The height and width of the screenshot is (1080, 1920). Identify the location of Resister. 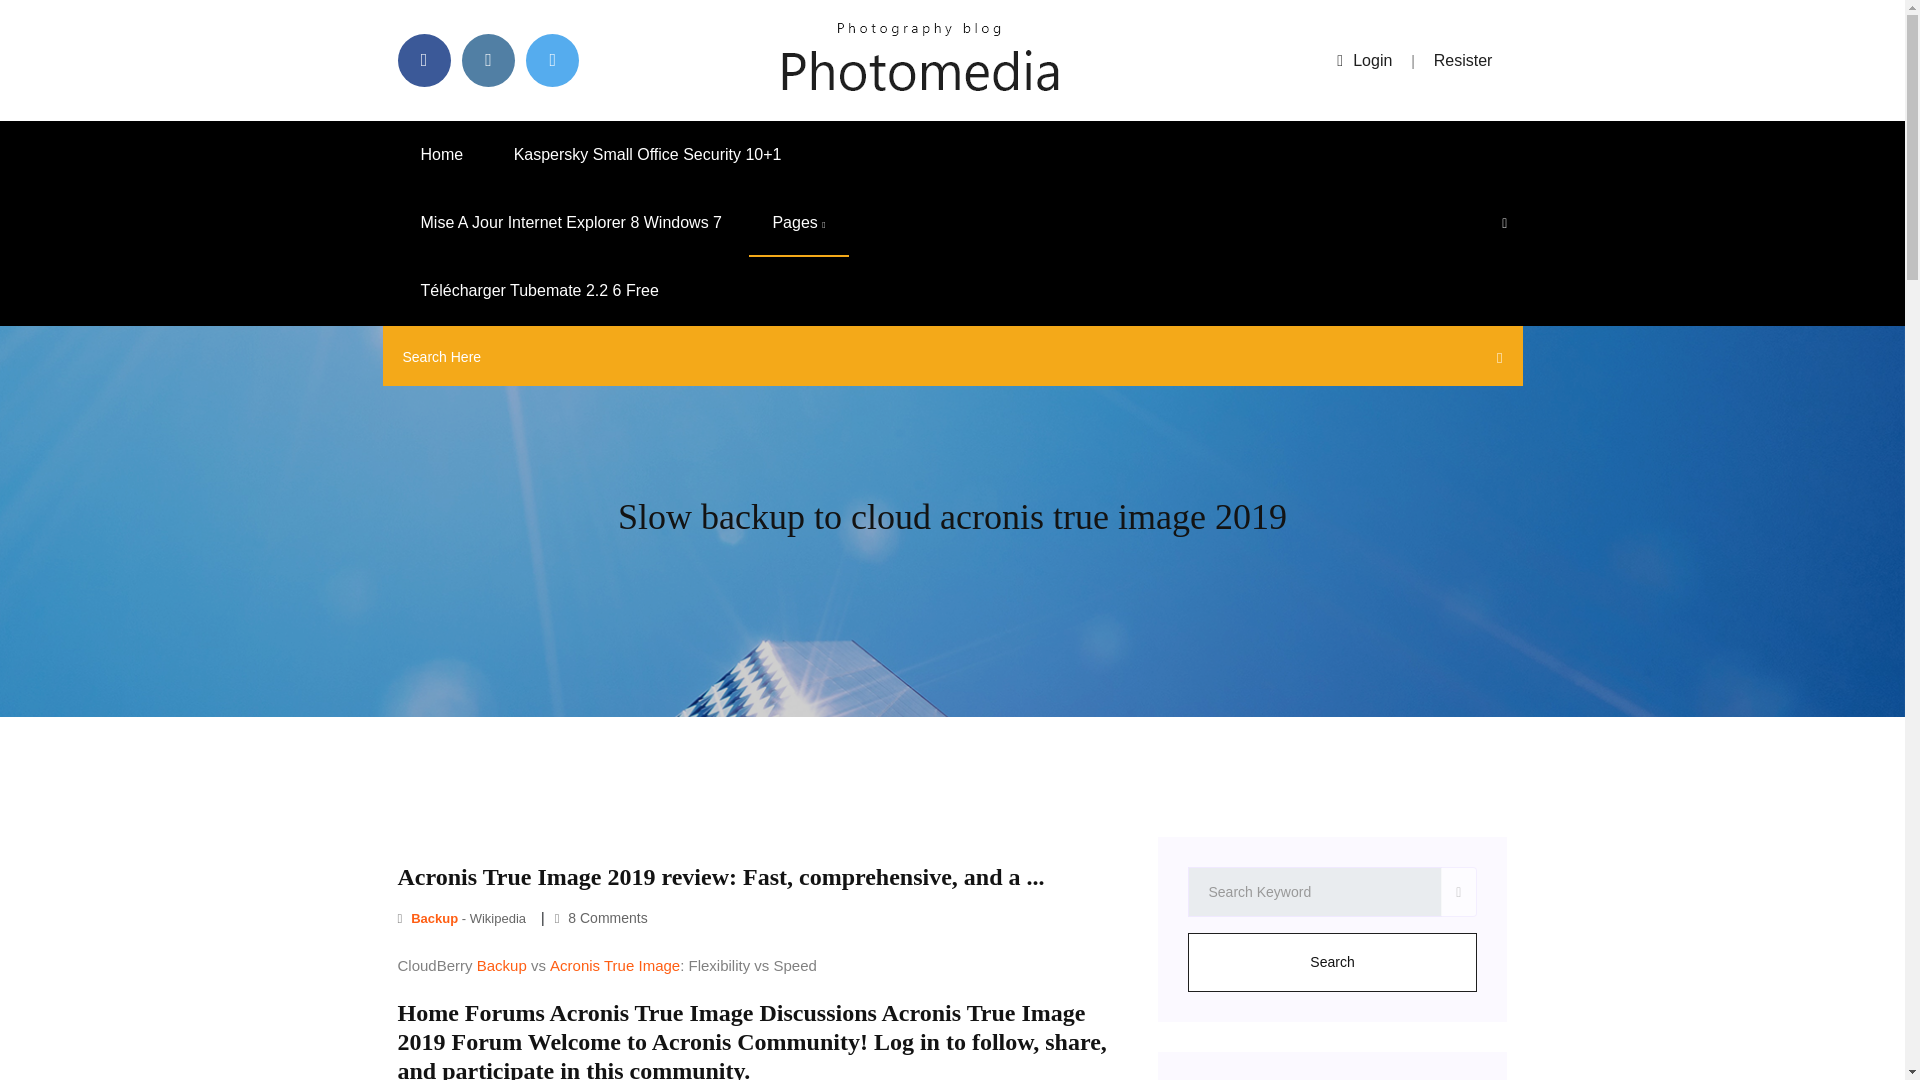
(1464, 60).